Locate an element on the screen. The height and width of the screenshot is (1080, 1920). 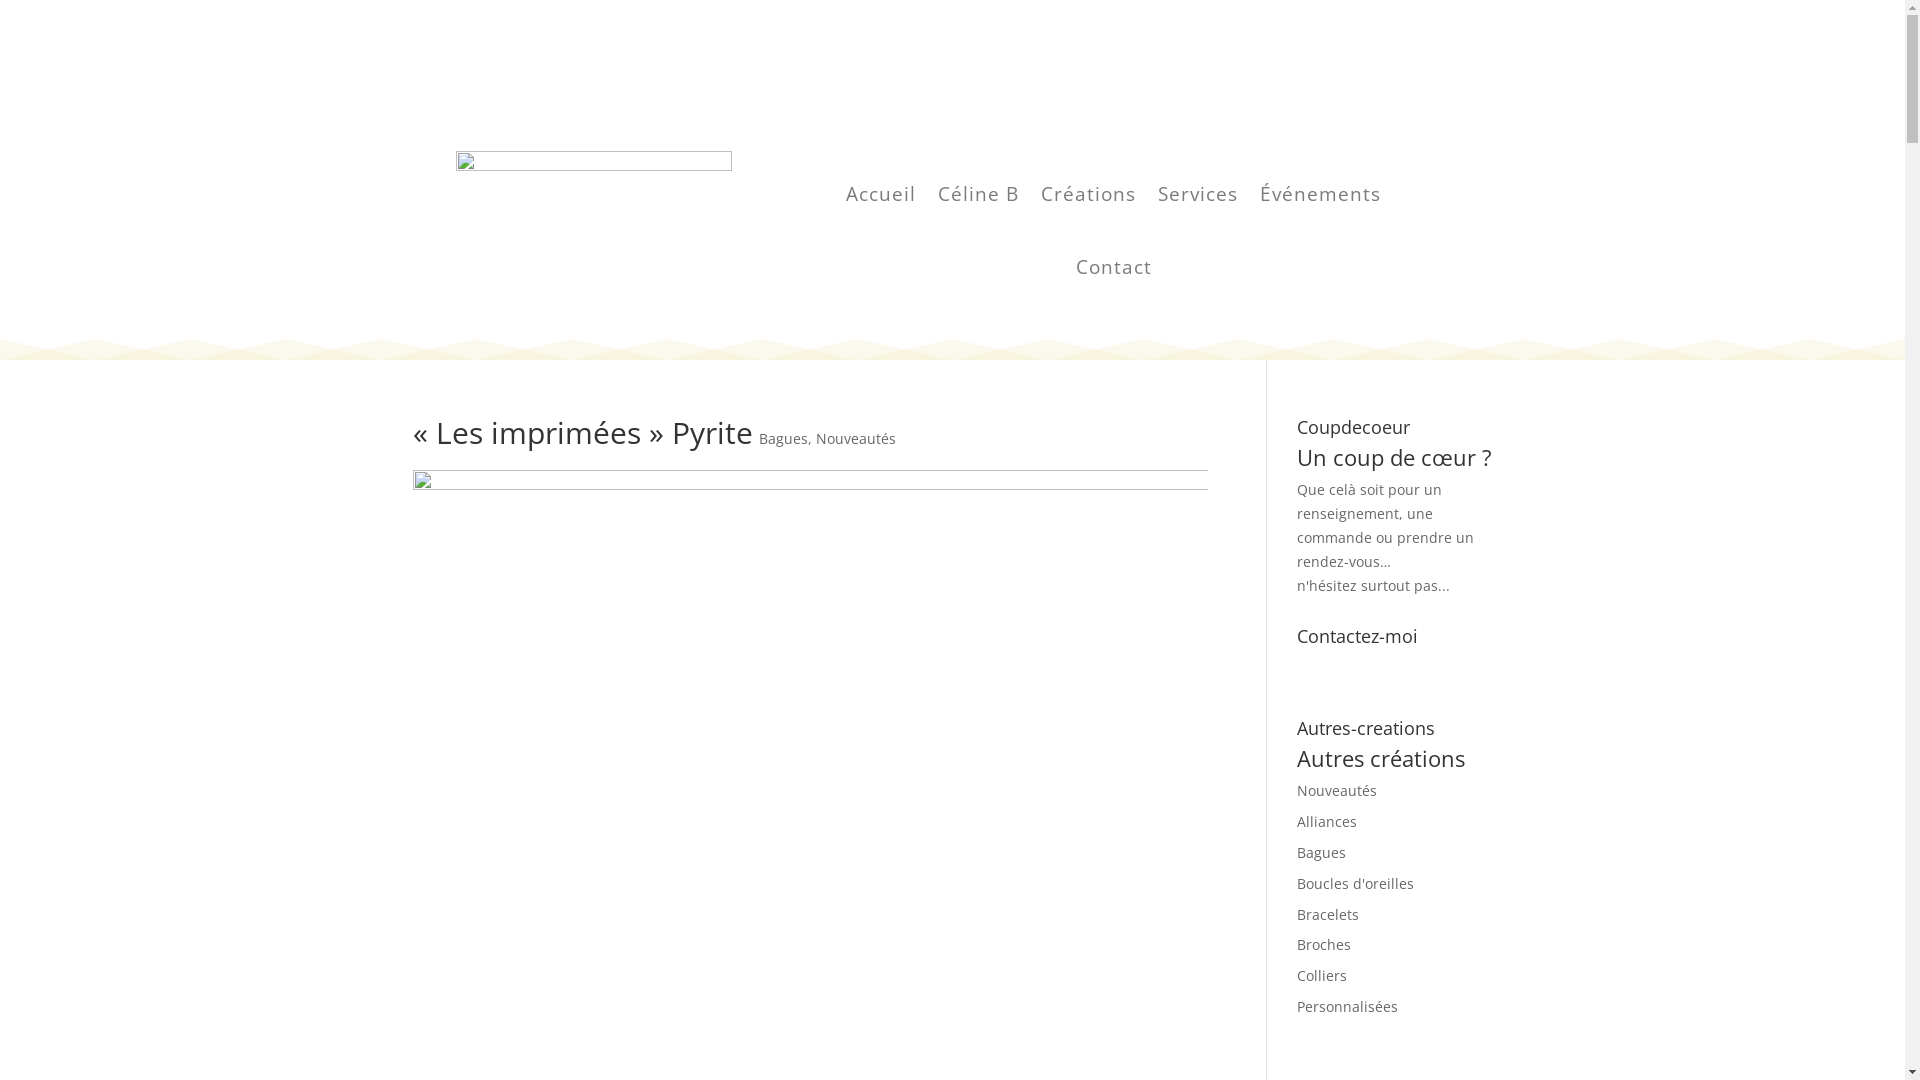
Contactez-moi is located at coordinates (1386, 672).